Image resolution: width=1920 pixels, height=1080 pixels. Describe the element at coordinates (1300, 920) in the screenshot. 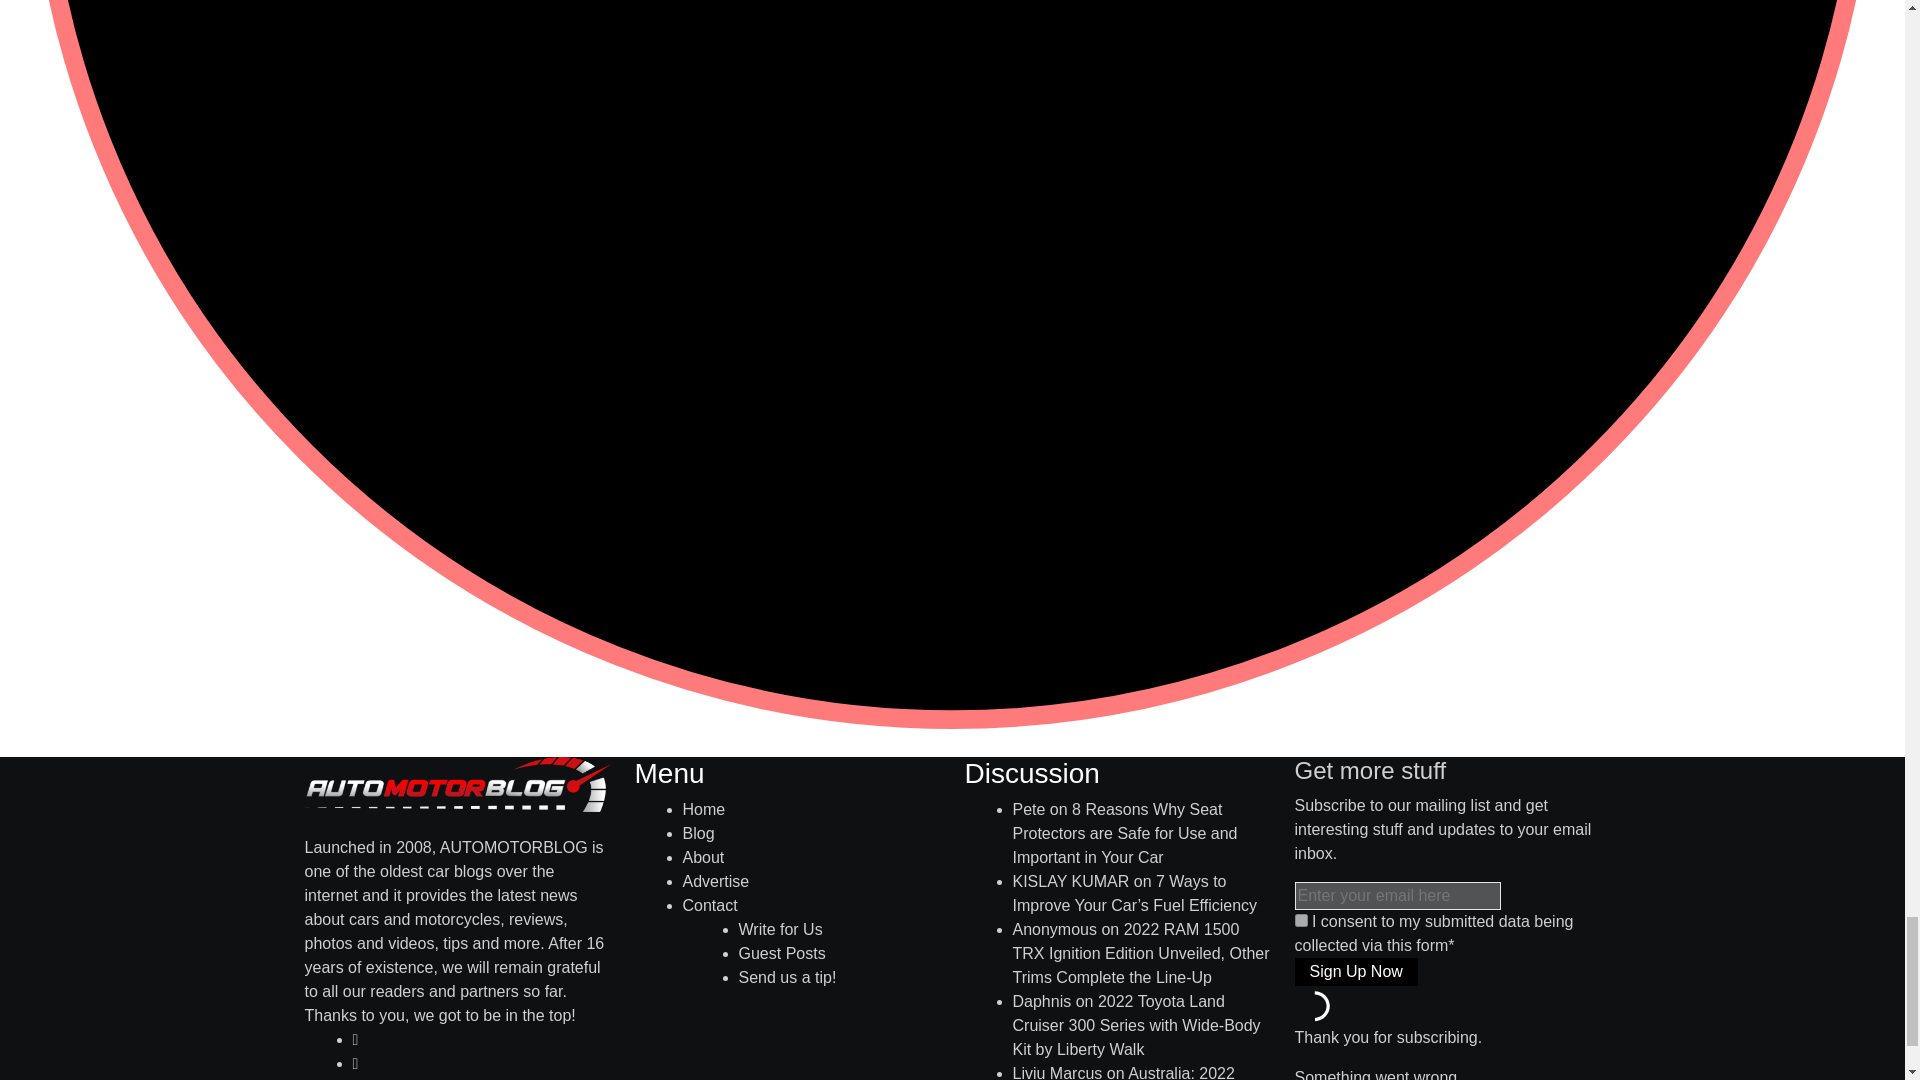

I see `on` at that location.